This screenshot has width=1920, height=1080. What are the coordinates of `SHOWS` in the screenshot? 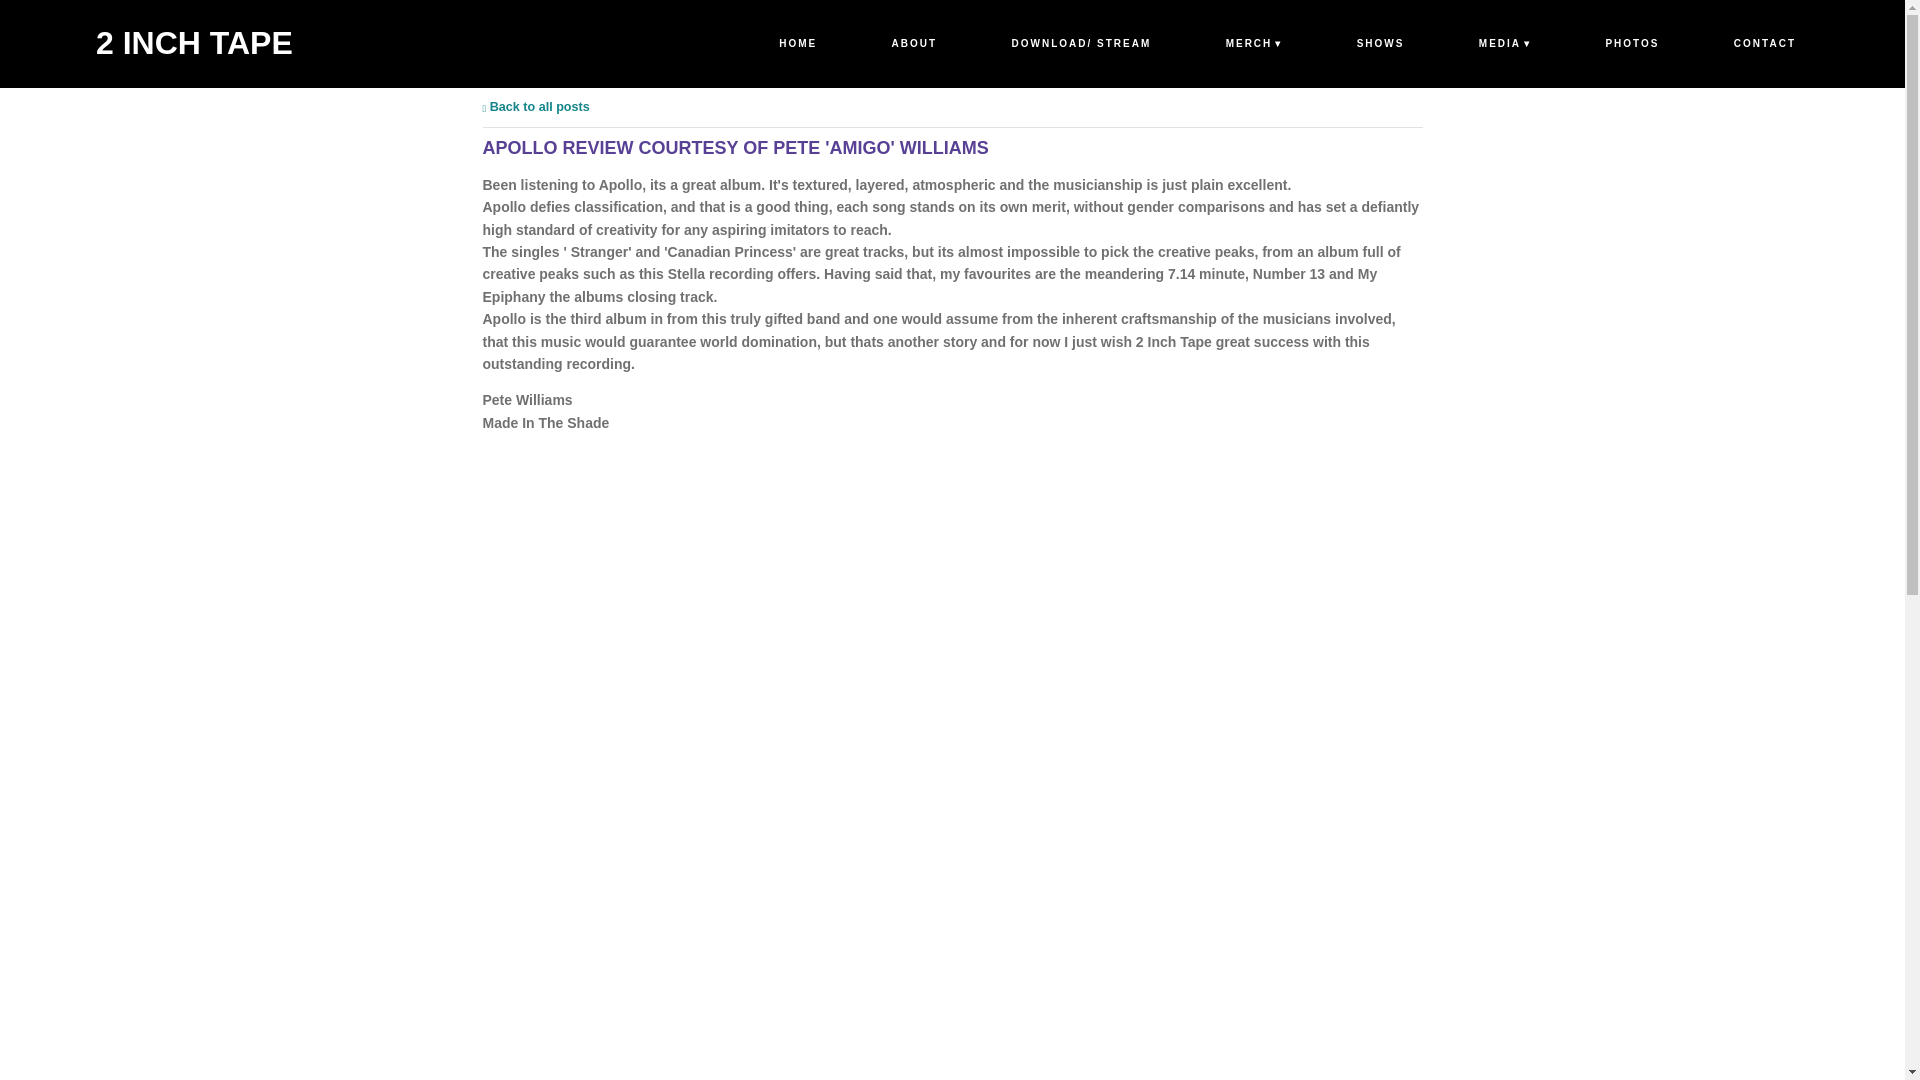 It's located at (1381, 44).